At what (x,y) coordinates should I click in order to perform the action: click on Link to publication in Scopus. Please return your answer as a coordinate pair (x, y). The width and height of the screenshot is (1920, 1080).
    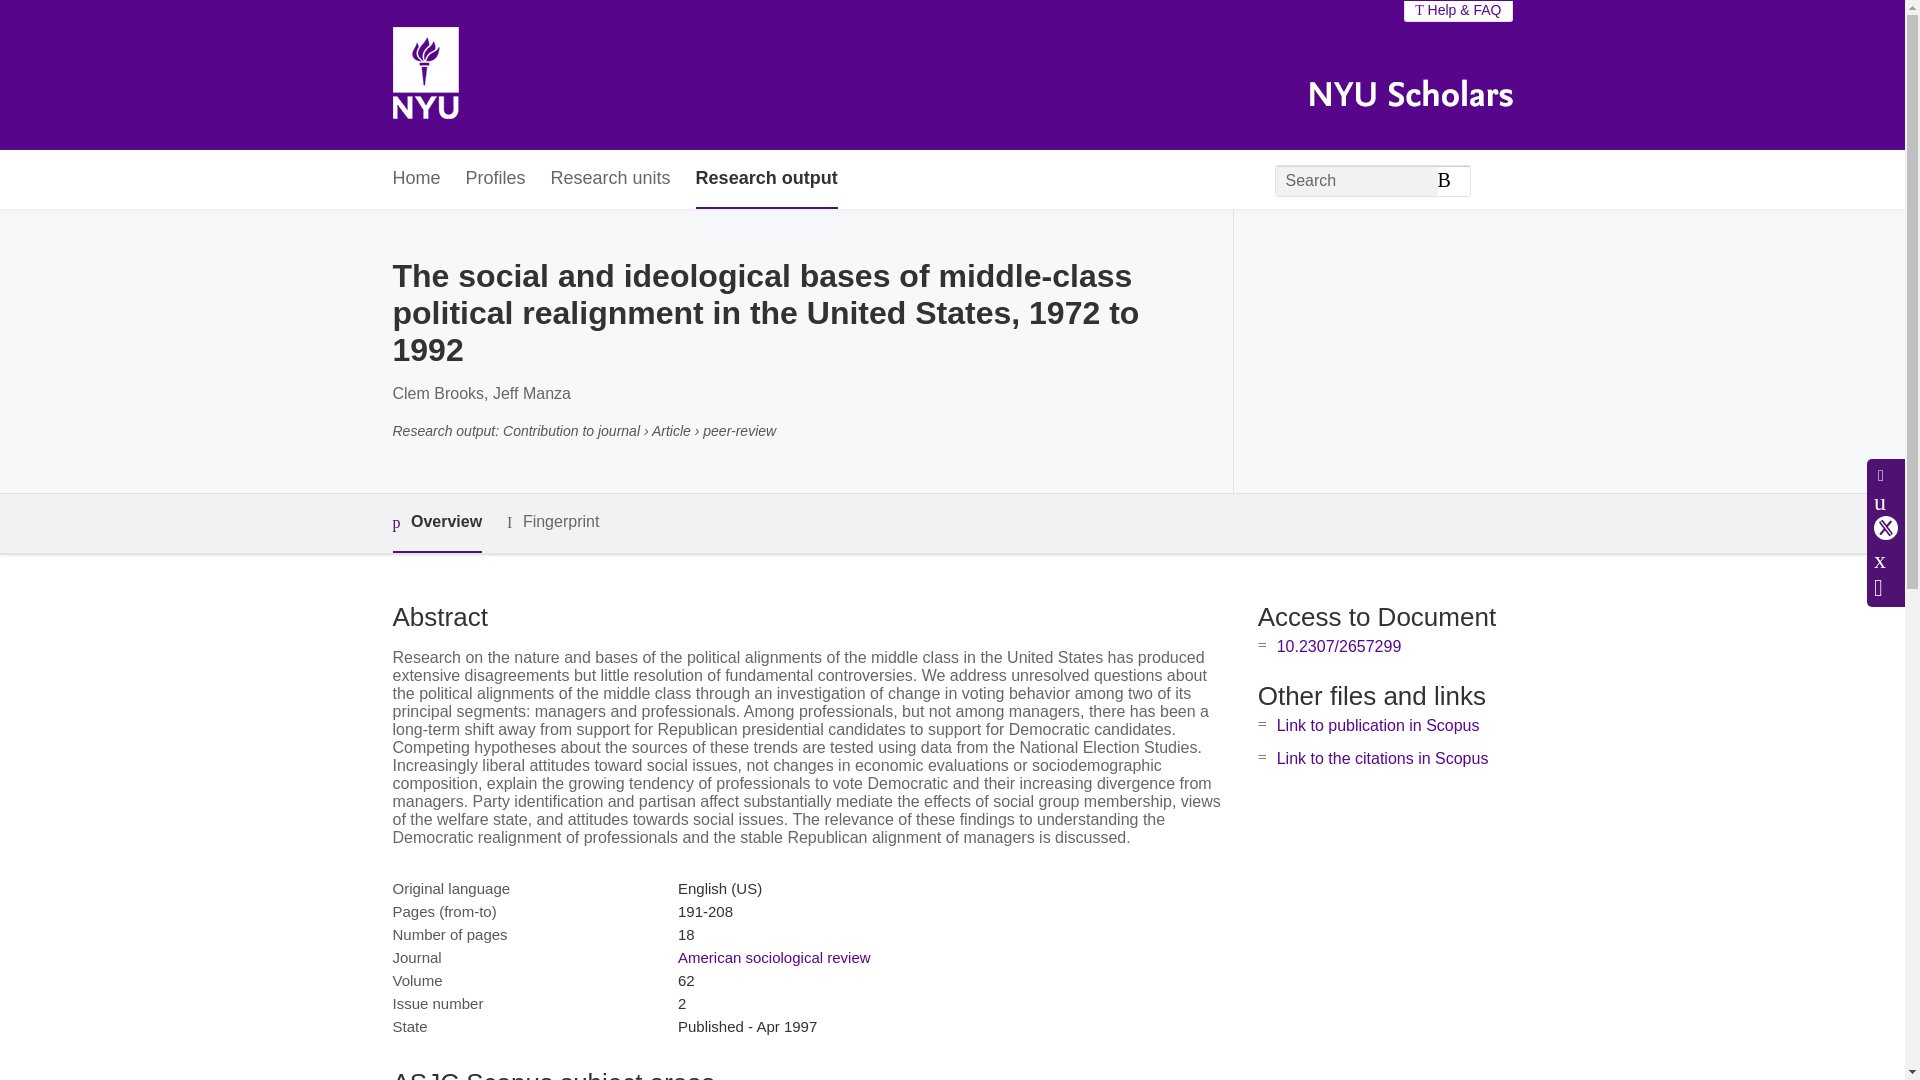
    Looking at the image, I should click on (1378, 726).